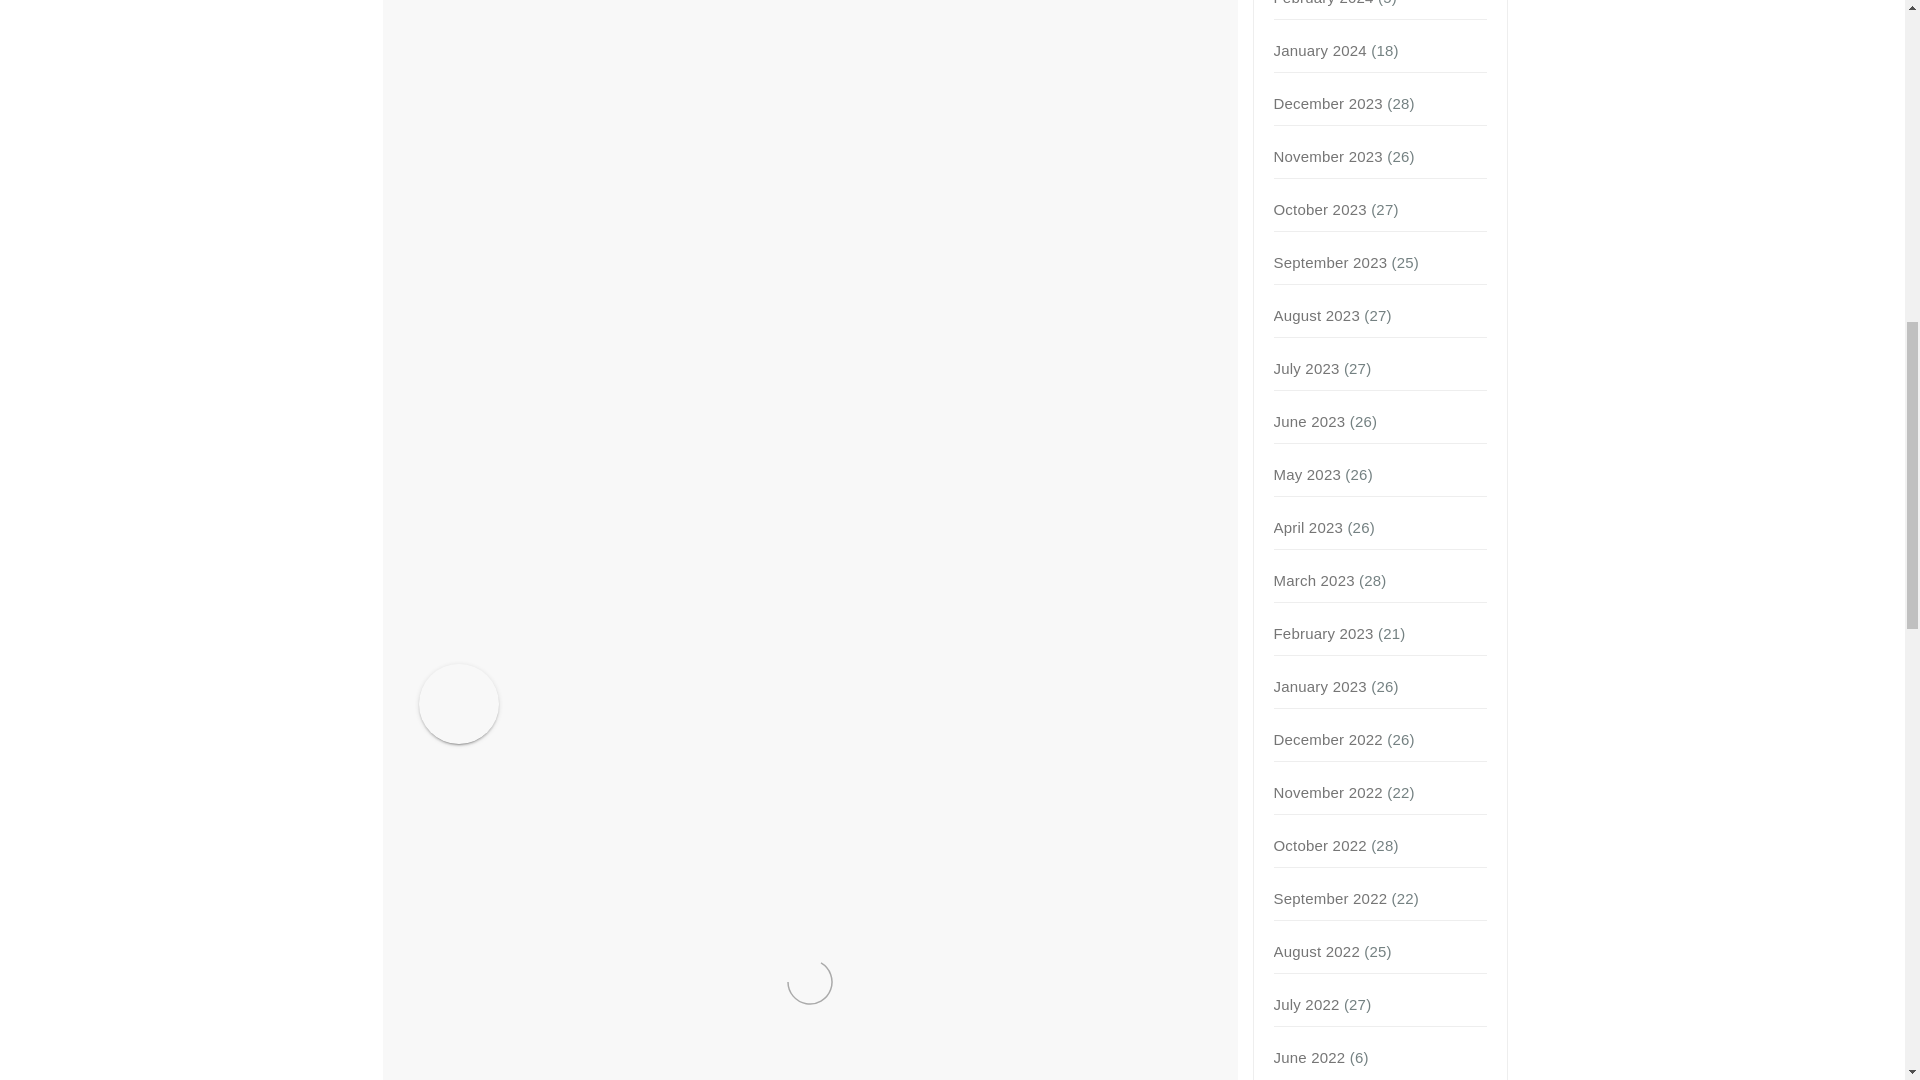 This screenshot has width=1920, height=1080. I want to click on January 2023, so click(1320, 686).